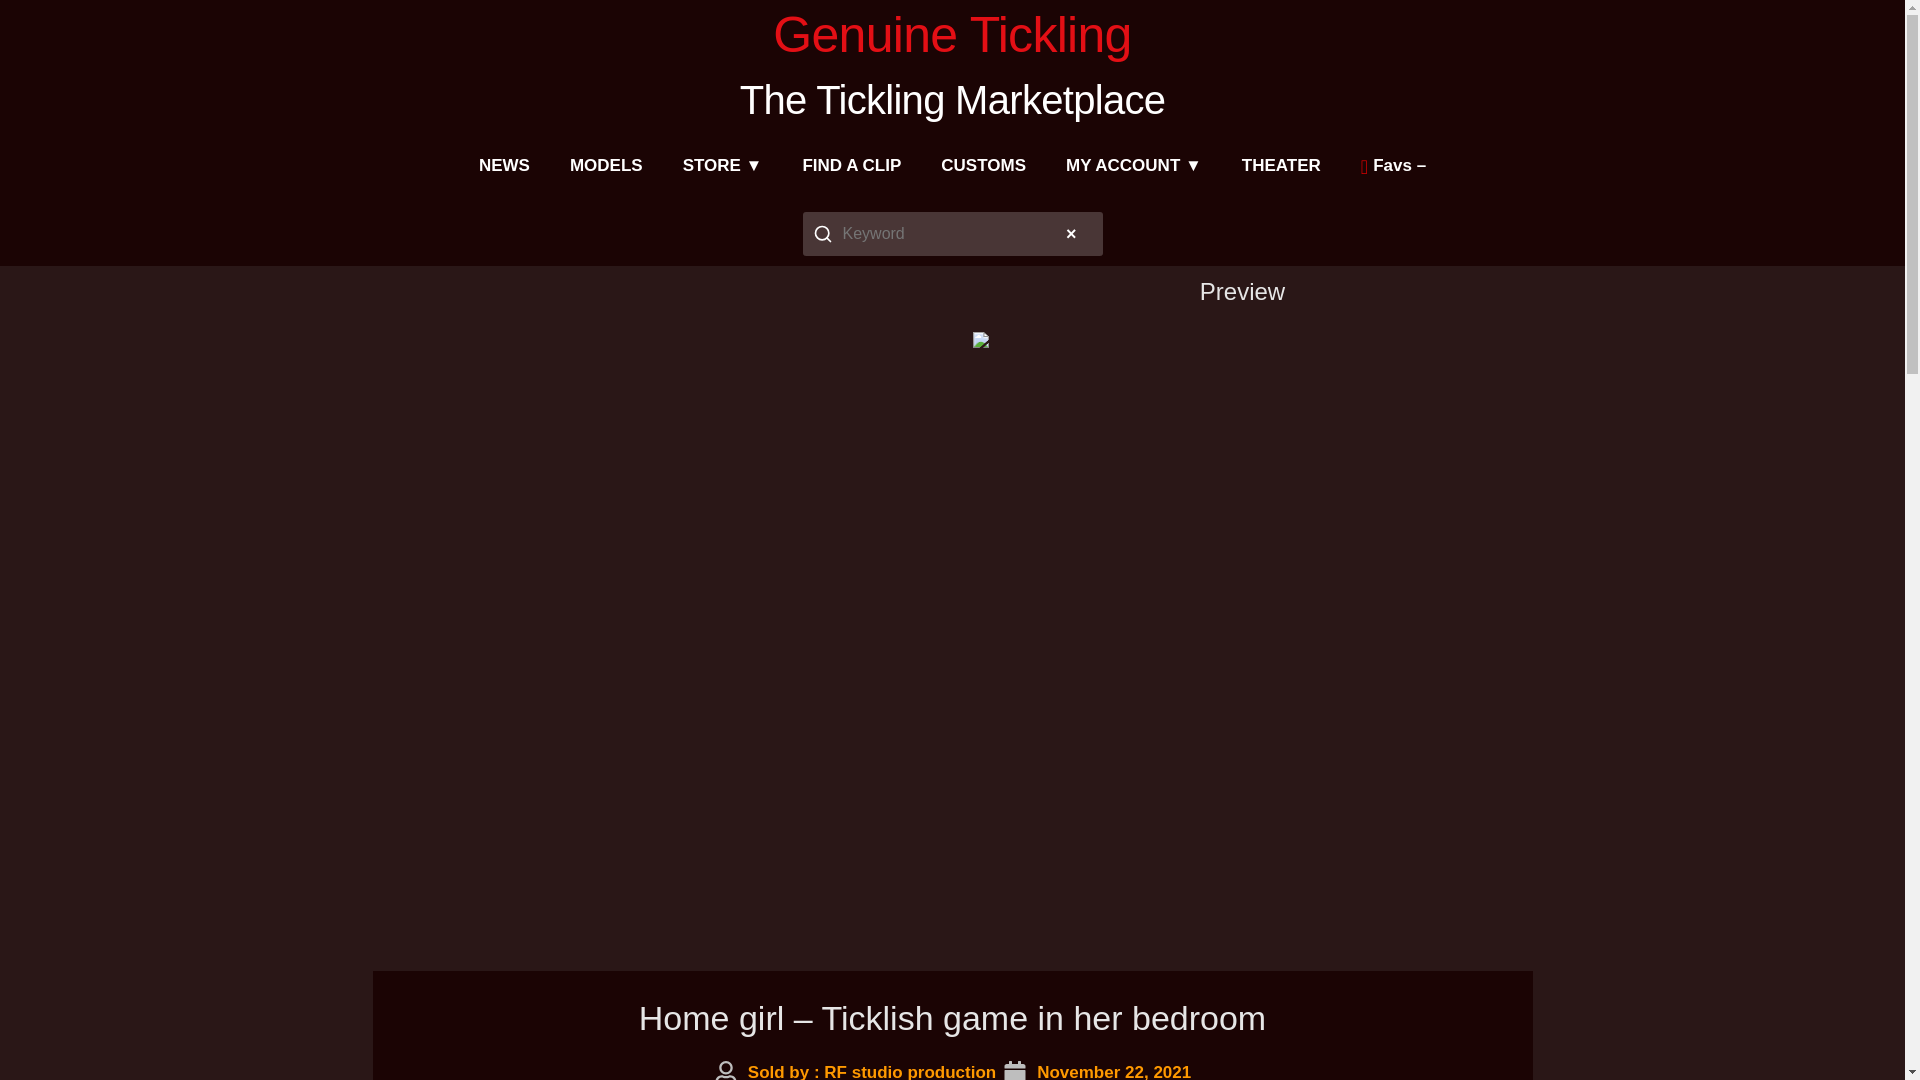  Describe the element at coordinates (952, 100) in the screenshot. I see `The Tickling Marketplace` at that location.